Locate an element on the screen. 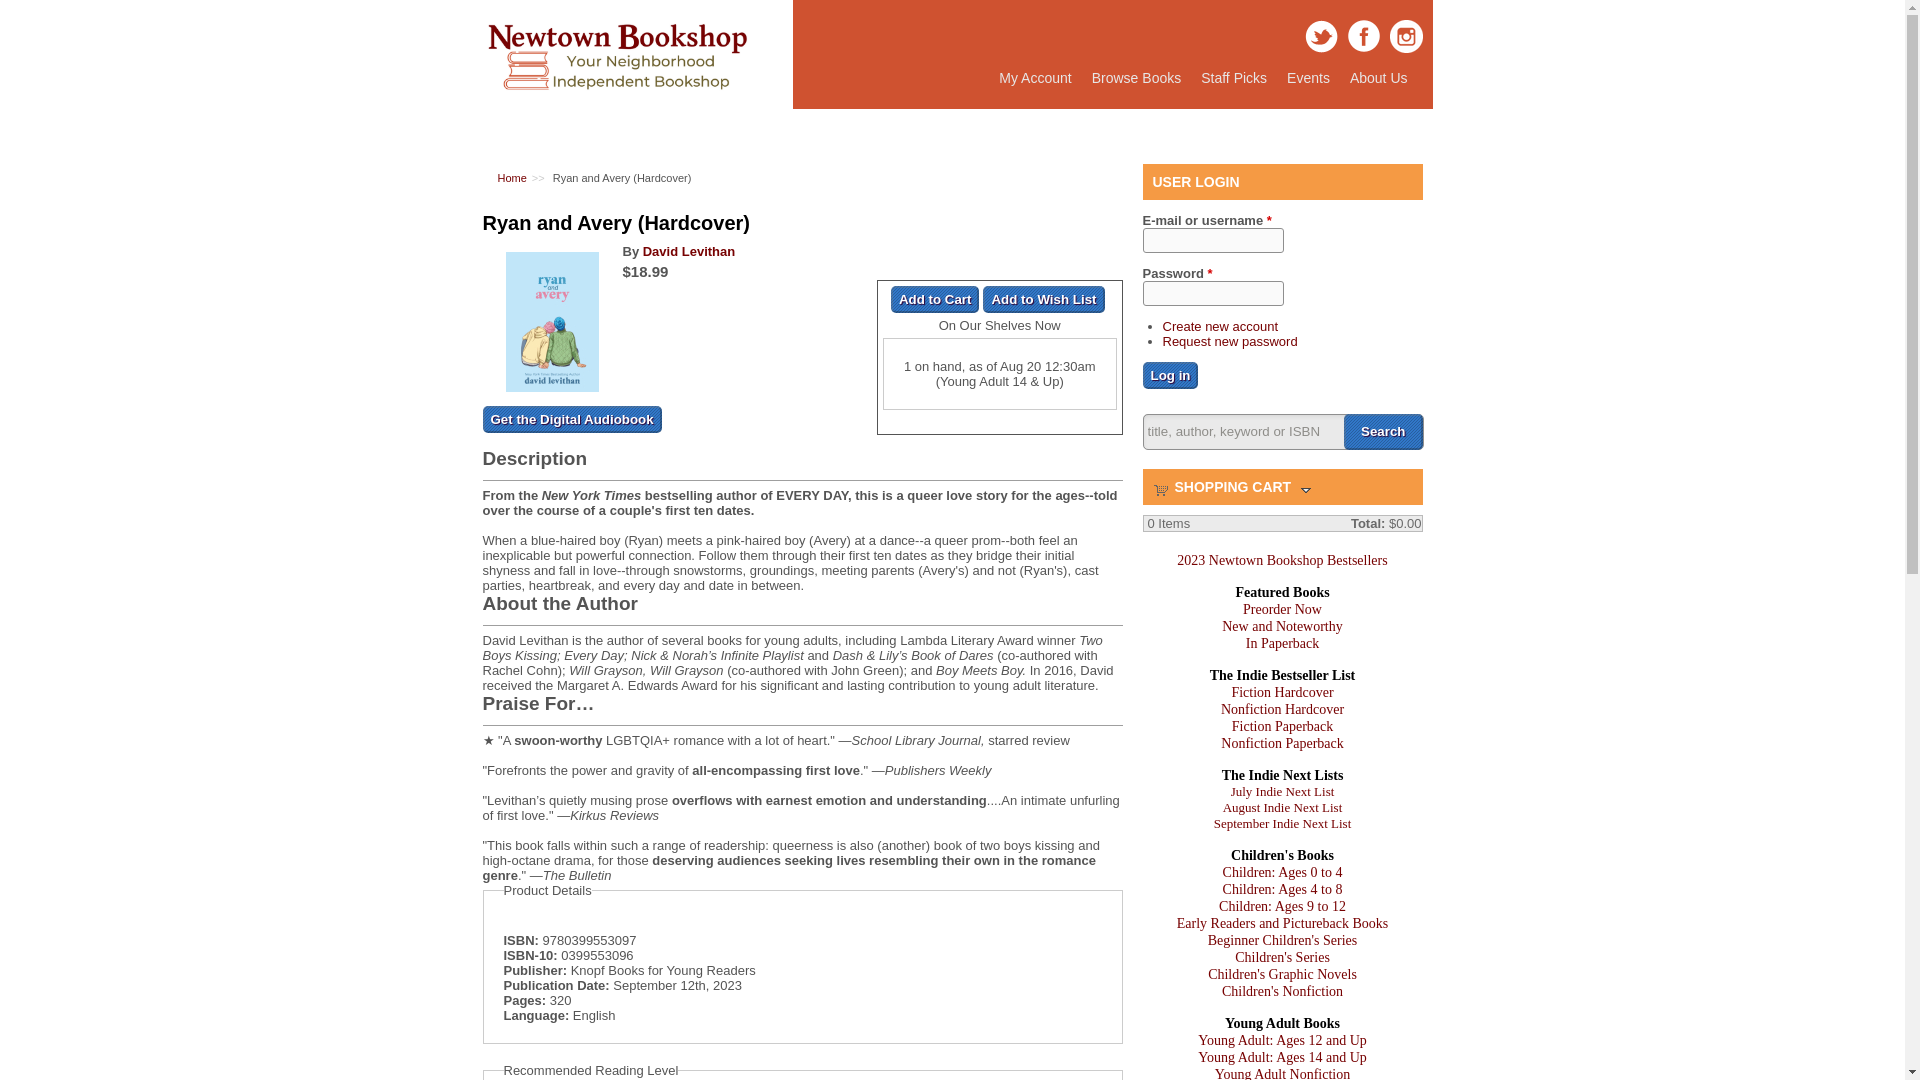 Image resolution: width=1920 pixels, height=1080 pixels. Nonfiction Hardcover is located at coordinates (1282, 710).